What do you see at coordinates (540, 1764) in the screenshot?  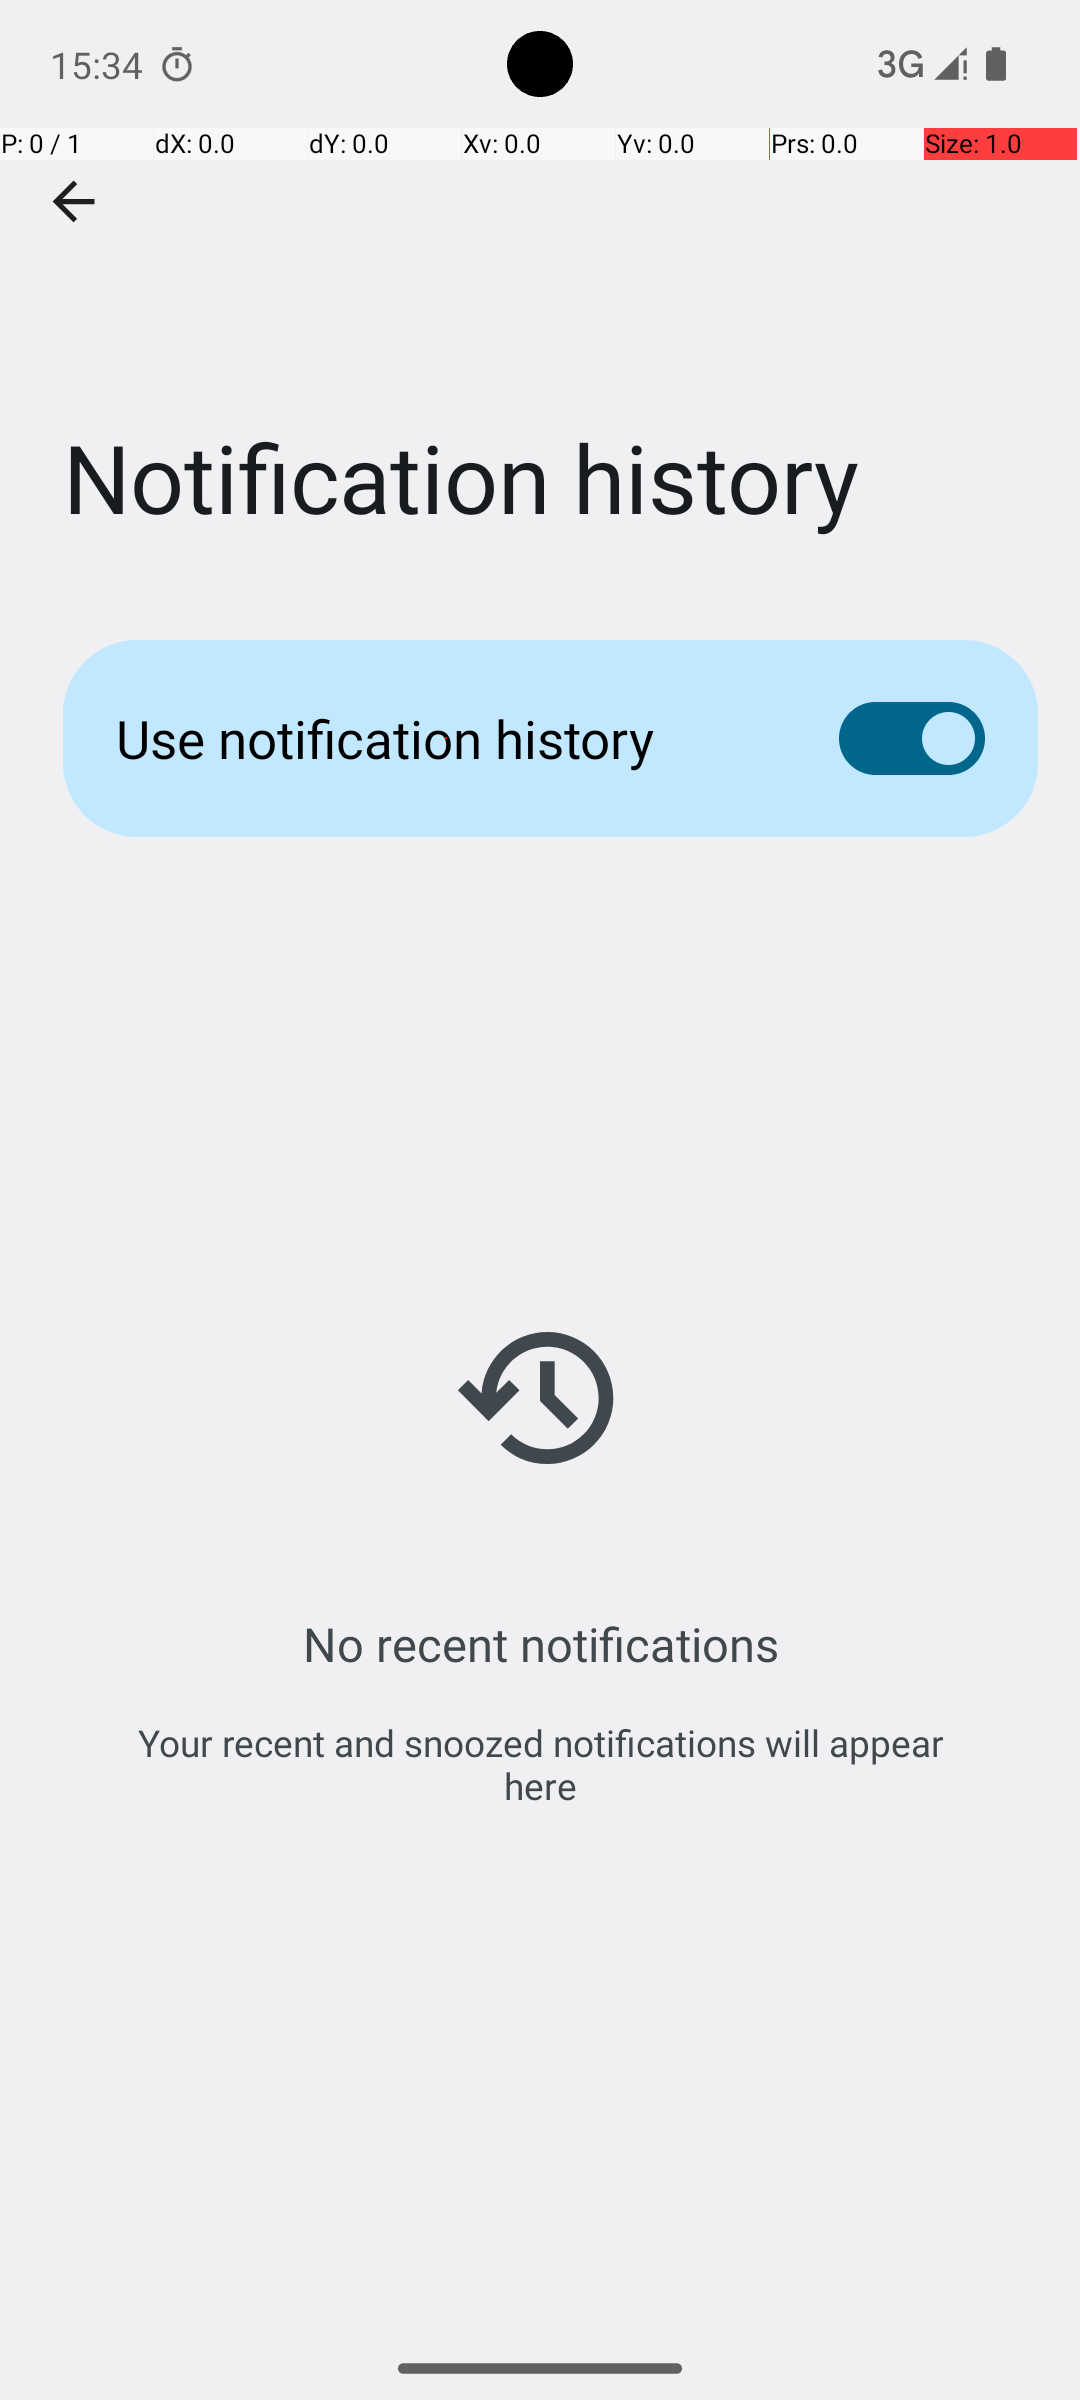 I see `Your recent and snoozed notifications will appear here` at bounding box center [540, 1764].